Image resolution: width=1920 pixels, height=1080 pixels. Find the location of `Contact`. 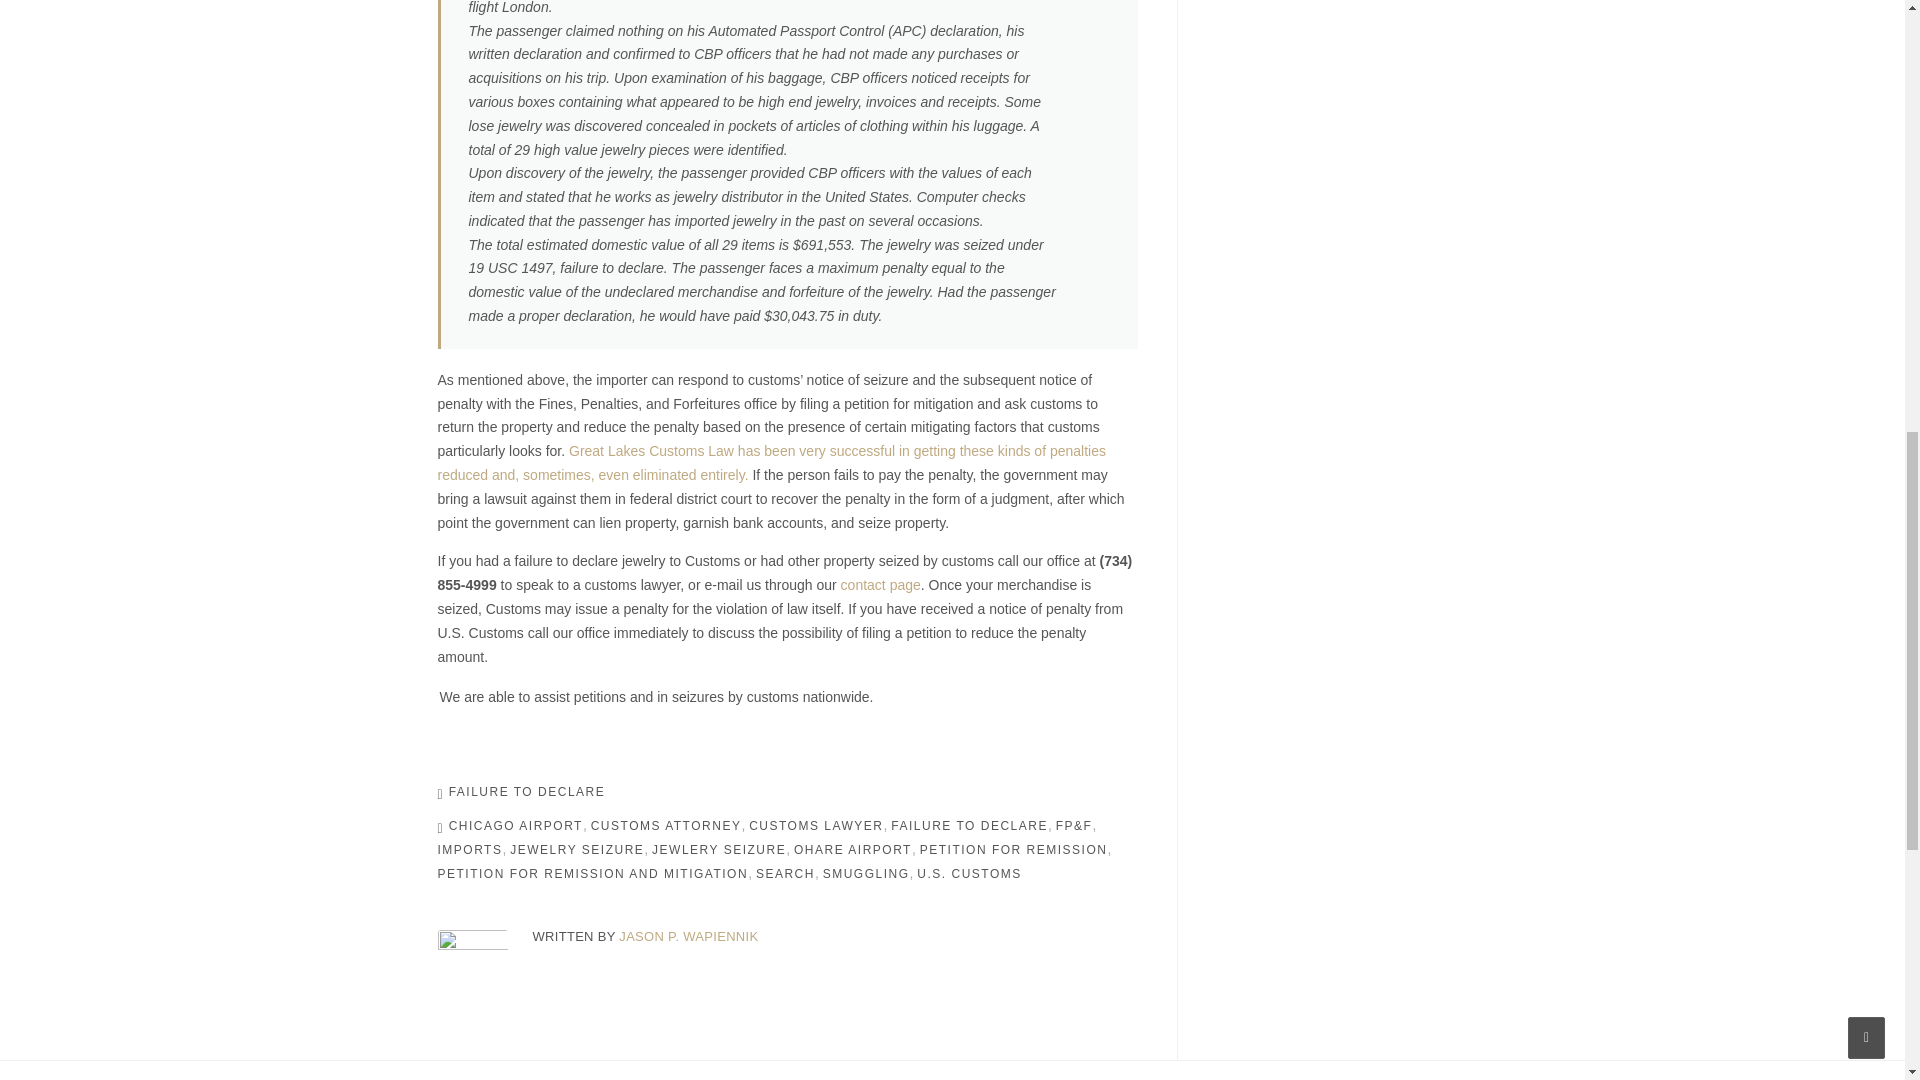

Contact is located at coordinates (880, 584).